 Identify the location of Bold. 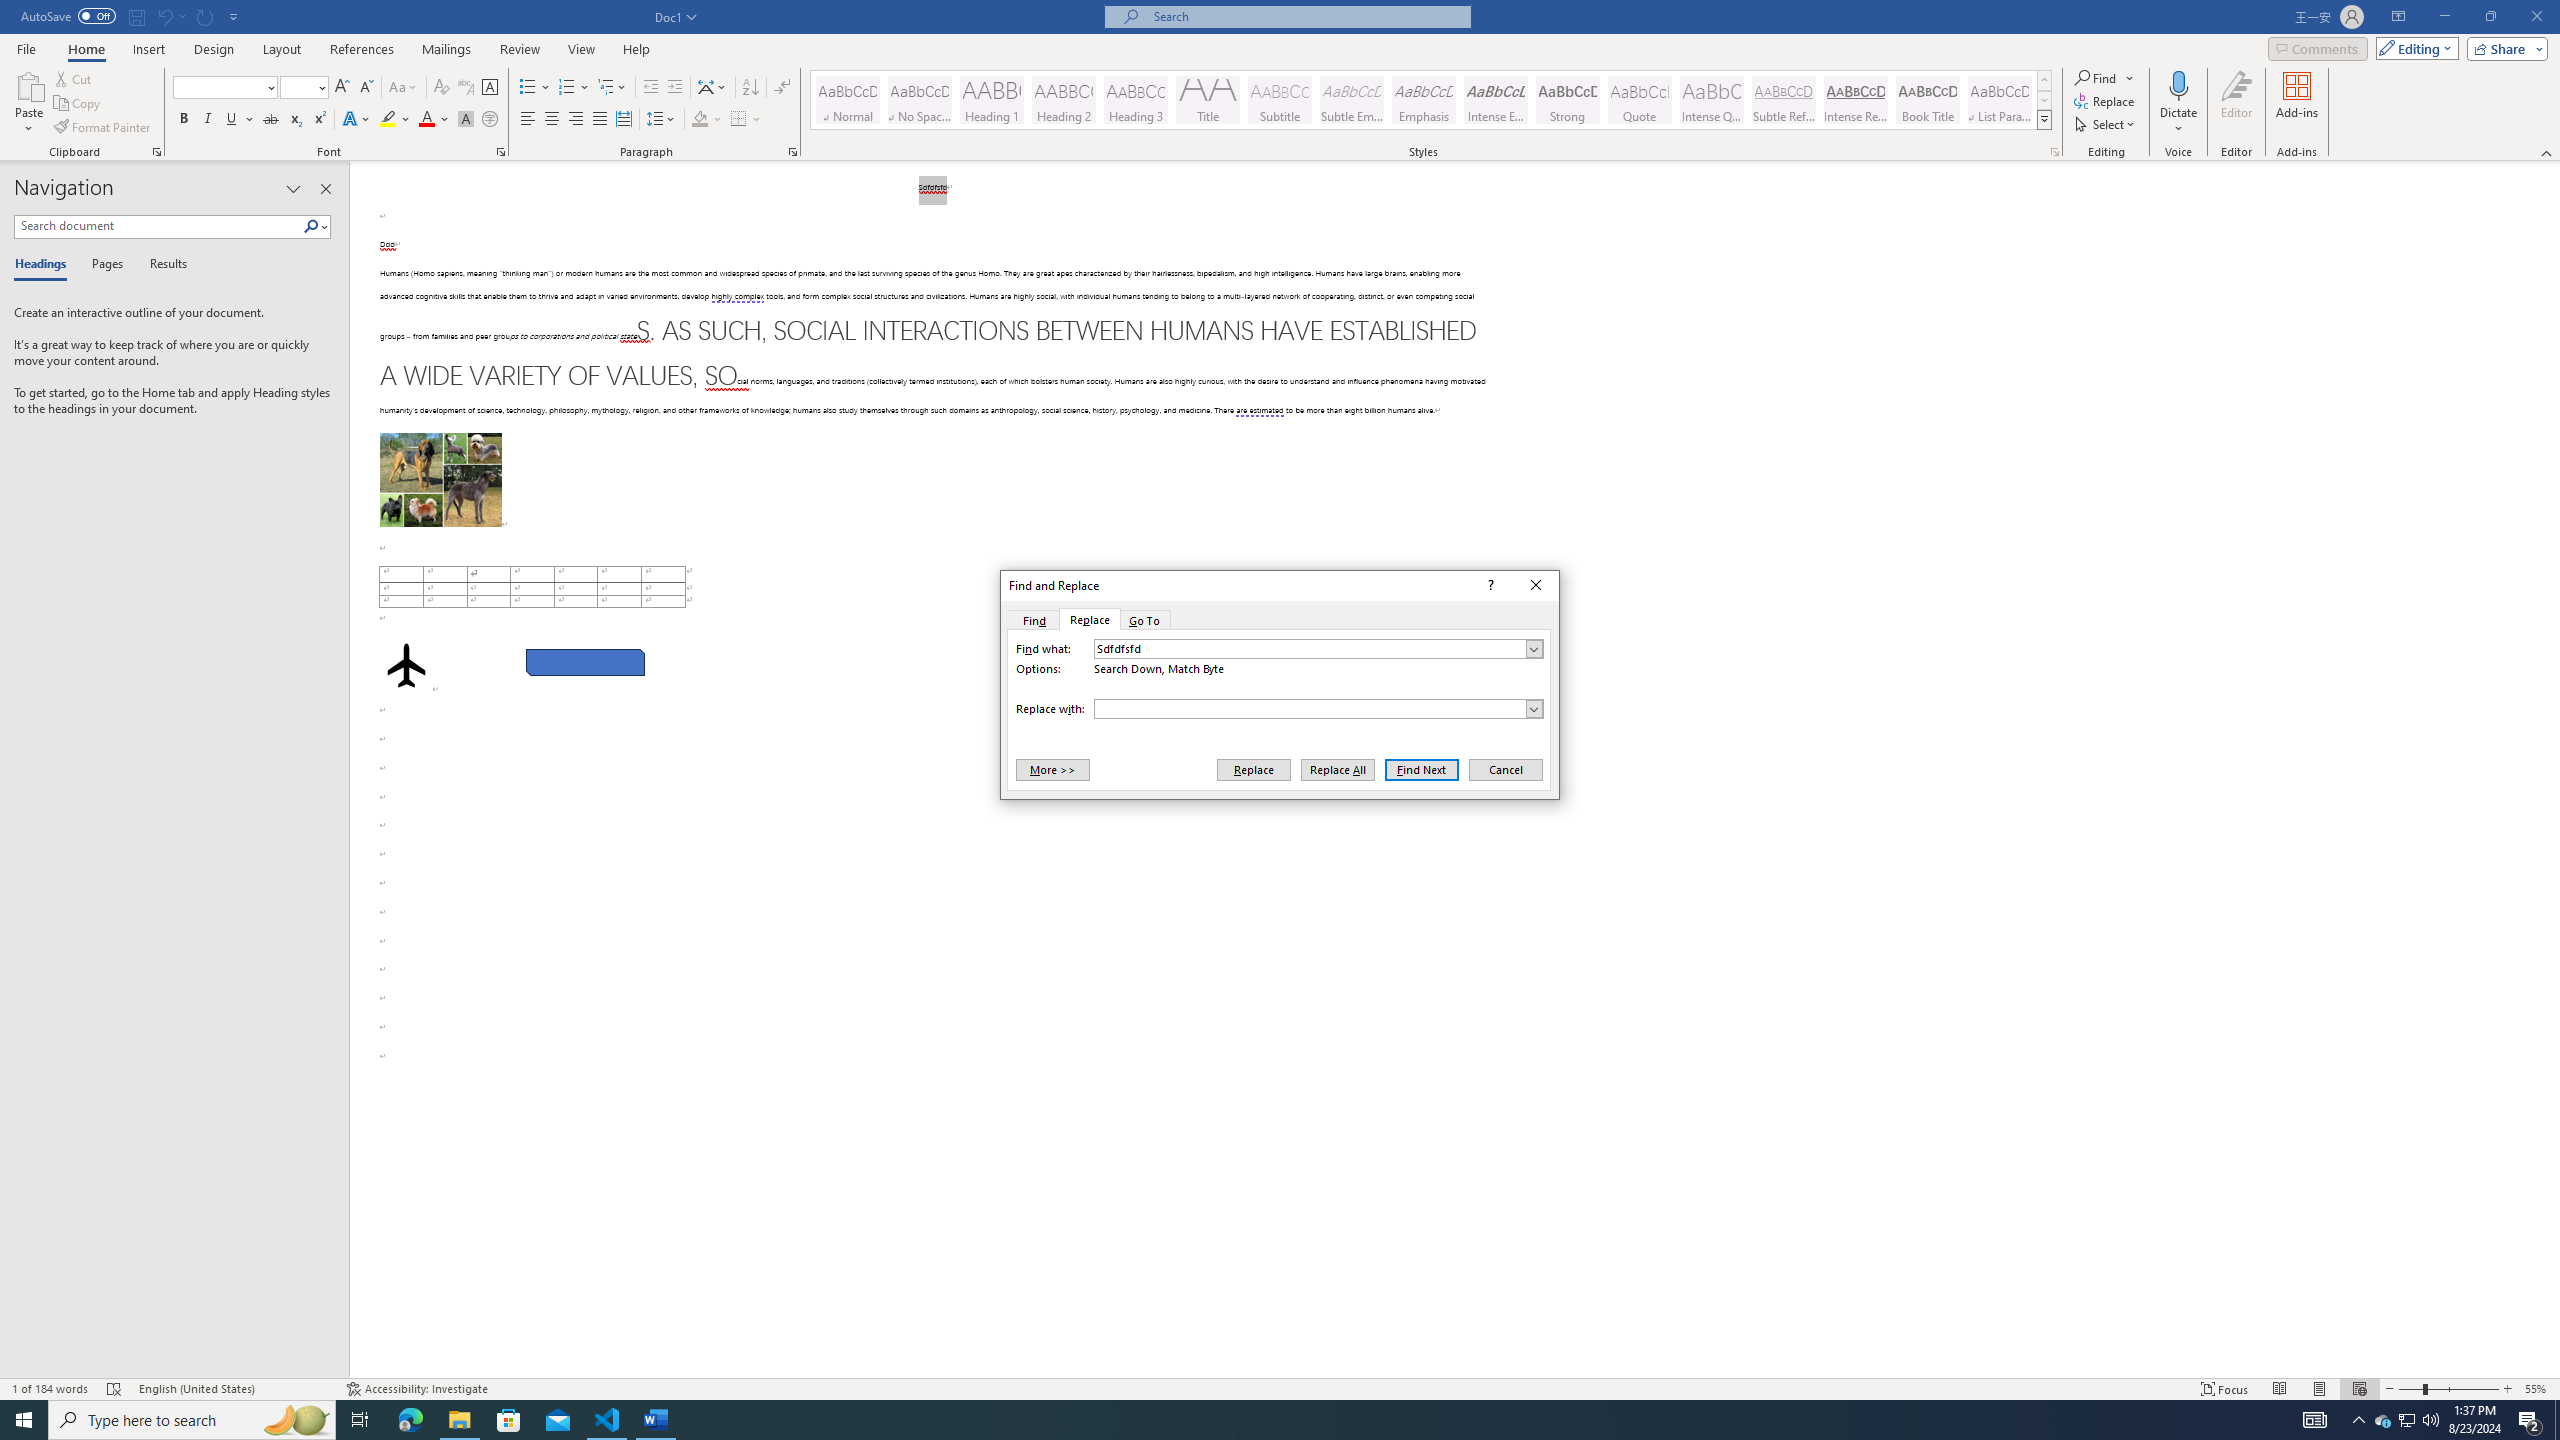
(184, 120).